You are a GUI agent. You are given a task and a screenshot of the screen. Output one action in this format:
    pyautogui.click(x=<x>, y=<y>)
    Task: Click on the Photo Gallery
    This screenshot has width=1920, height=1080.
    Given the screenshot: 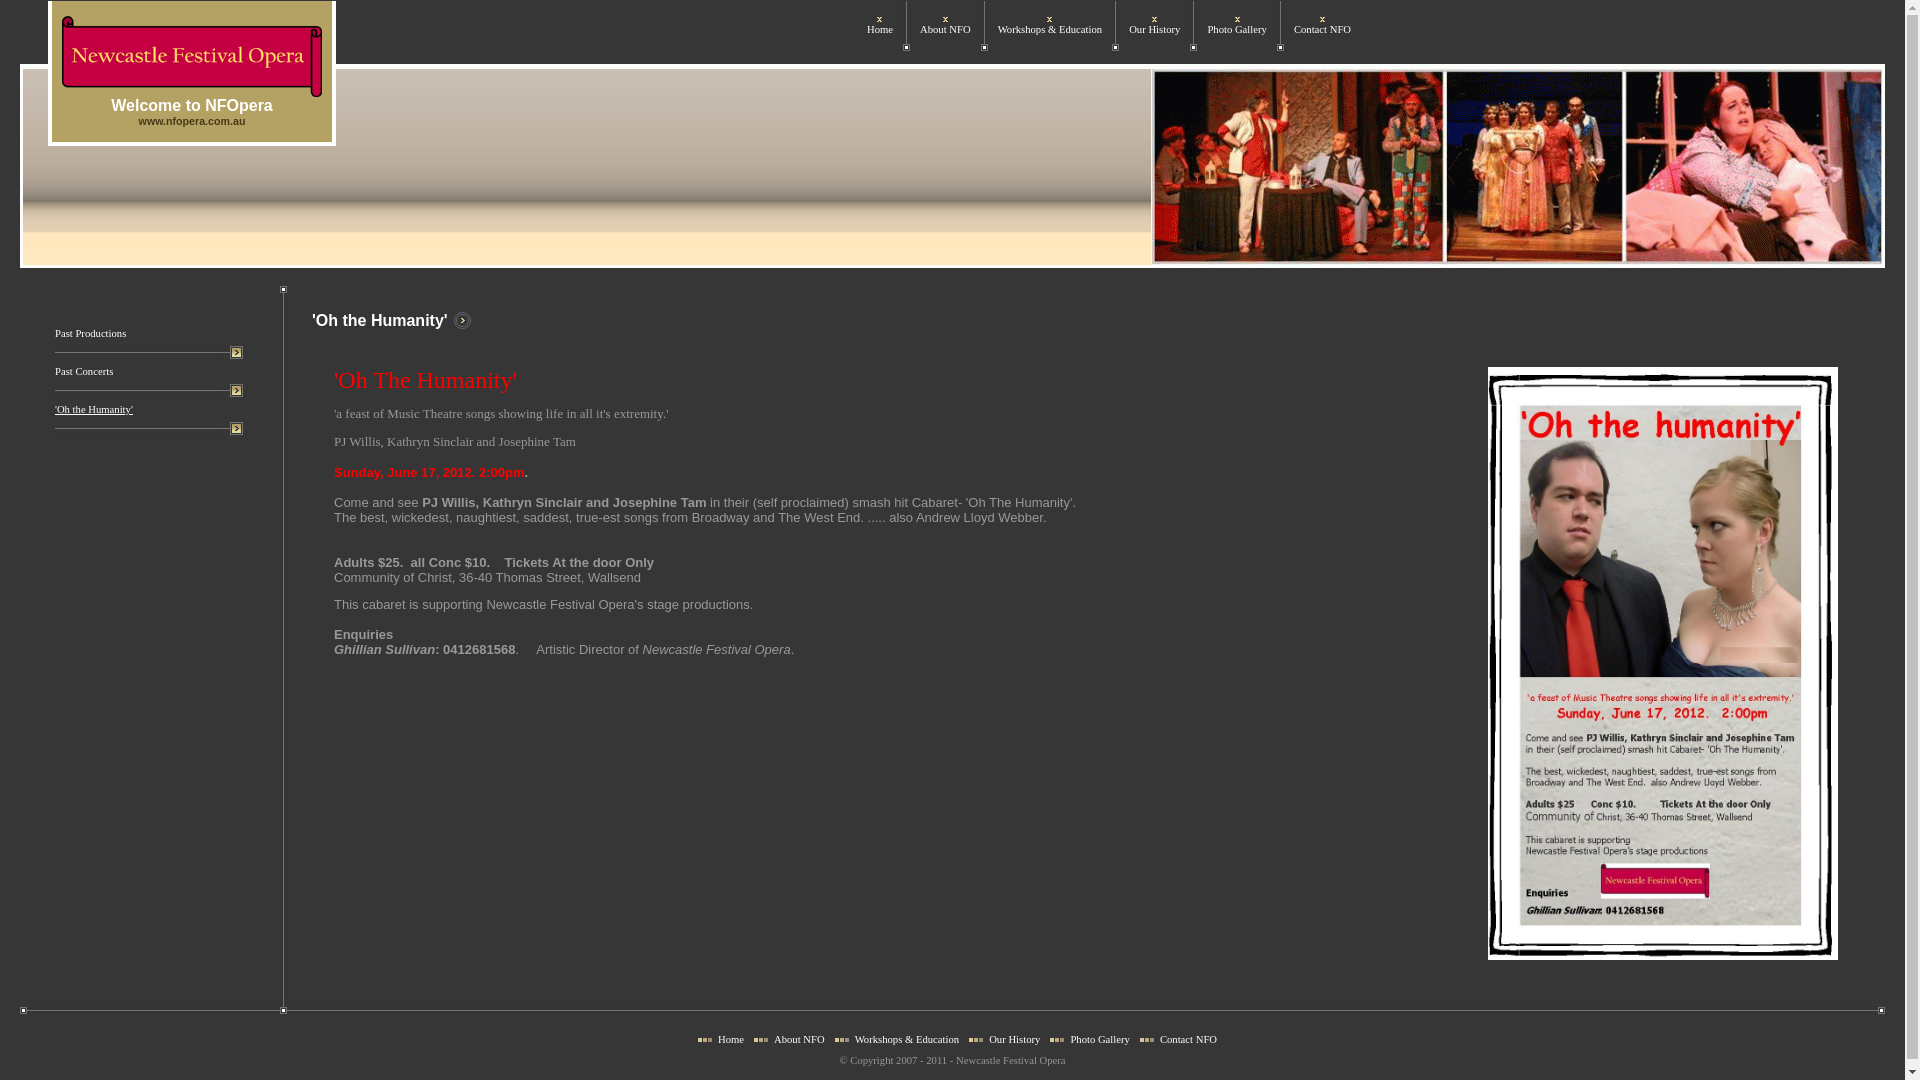 What is the action you would take?
    pyautogui.click(x=1237, y=30)
    